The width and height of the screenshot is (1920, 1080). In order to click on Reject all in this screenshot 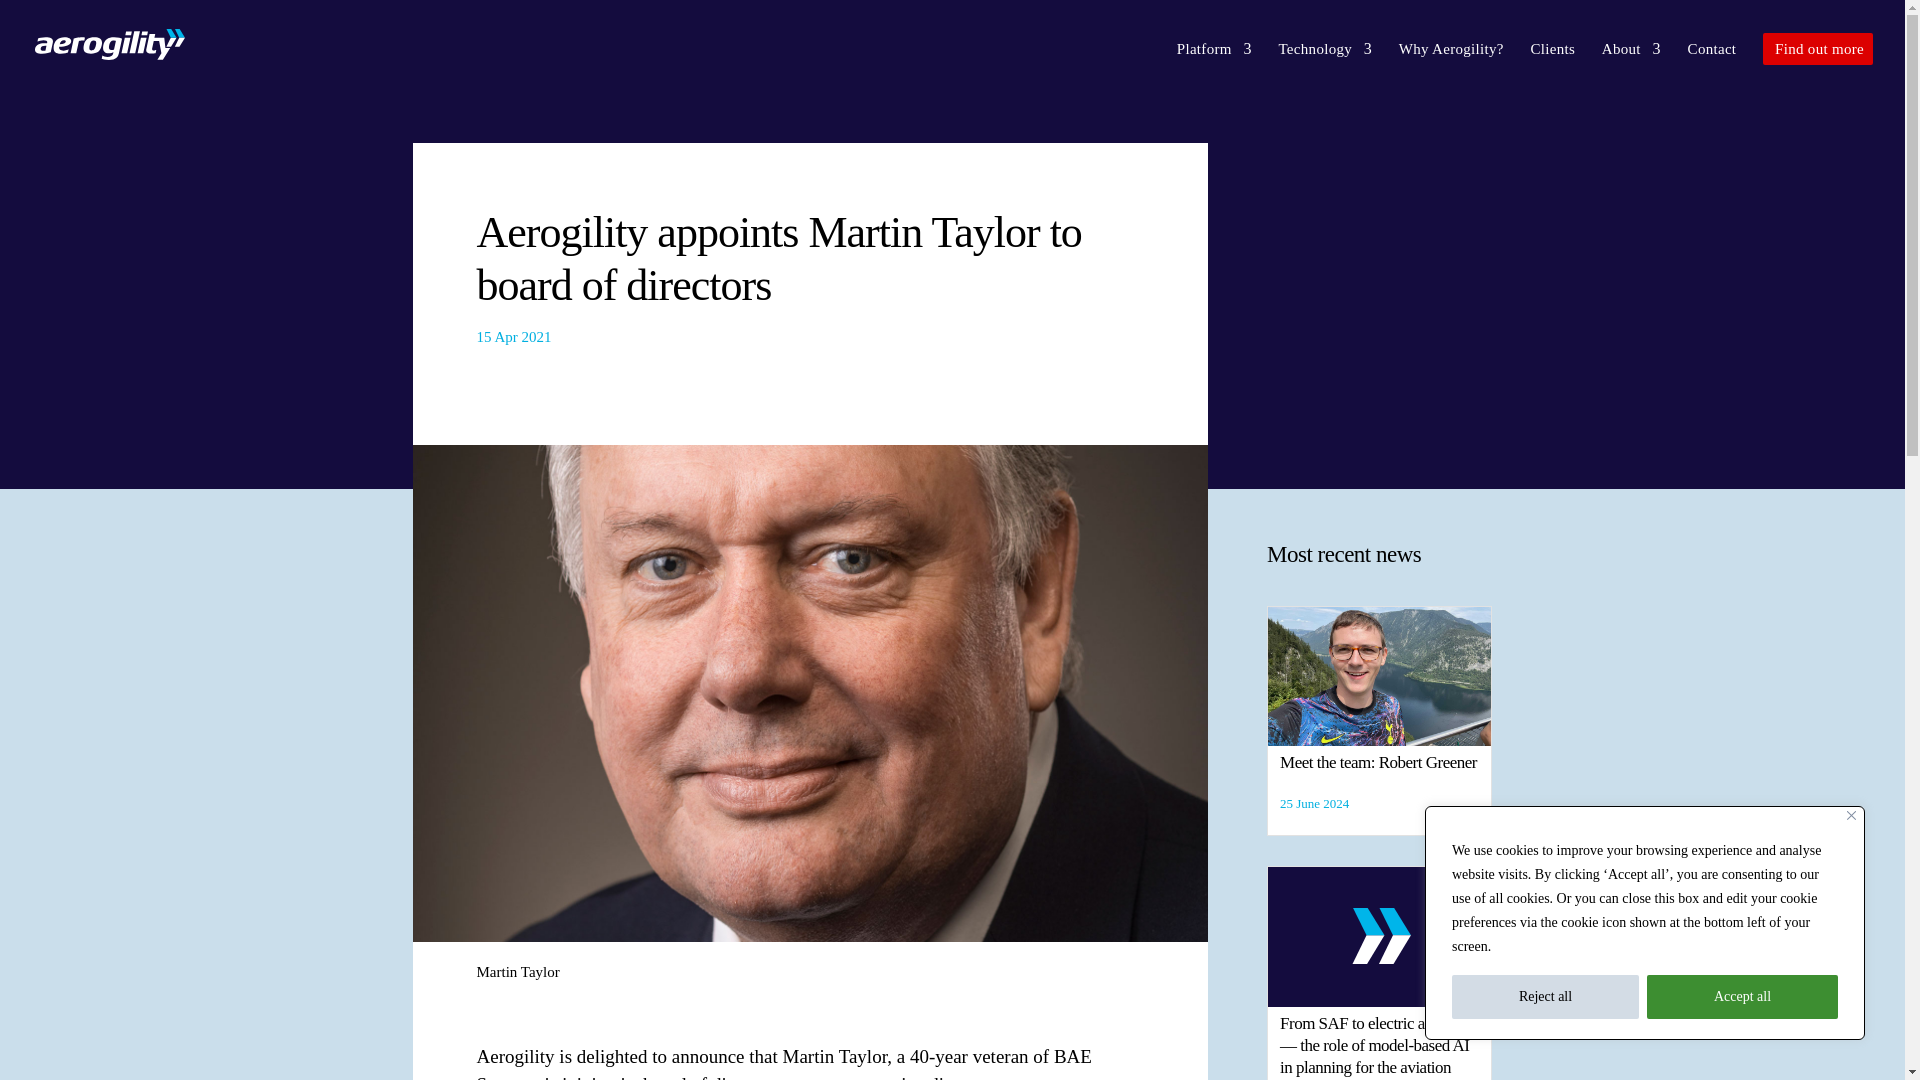, I will do `click(1545, 997)`.